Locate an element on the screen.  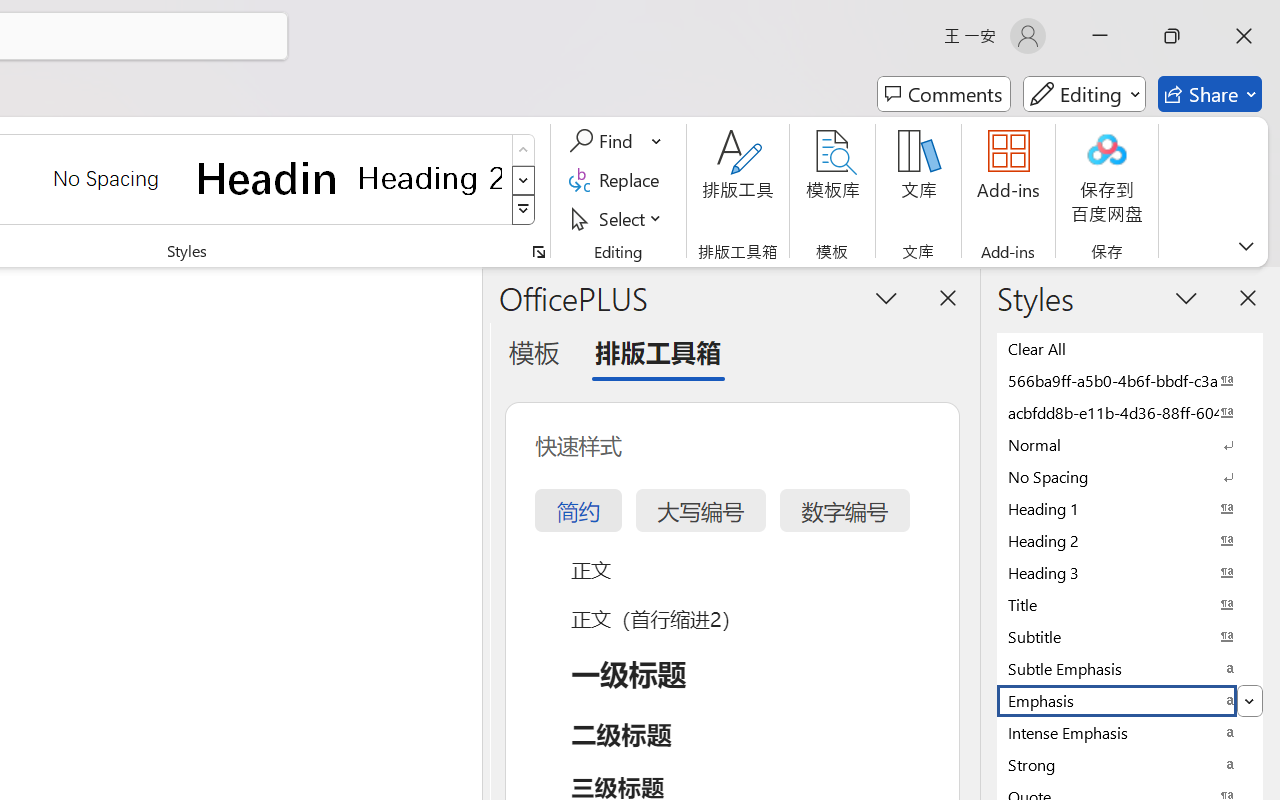
Comments is located at coordinates (944, 94).